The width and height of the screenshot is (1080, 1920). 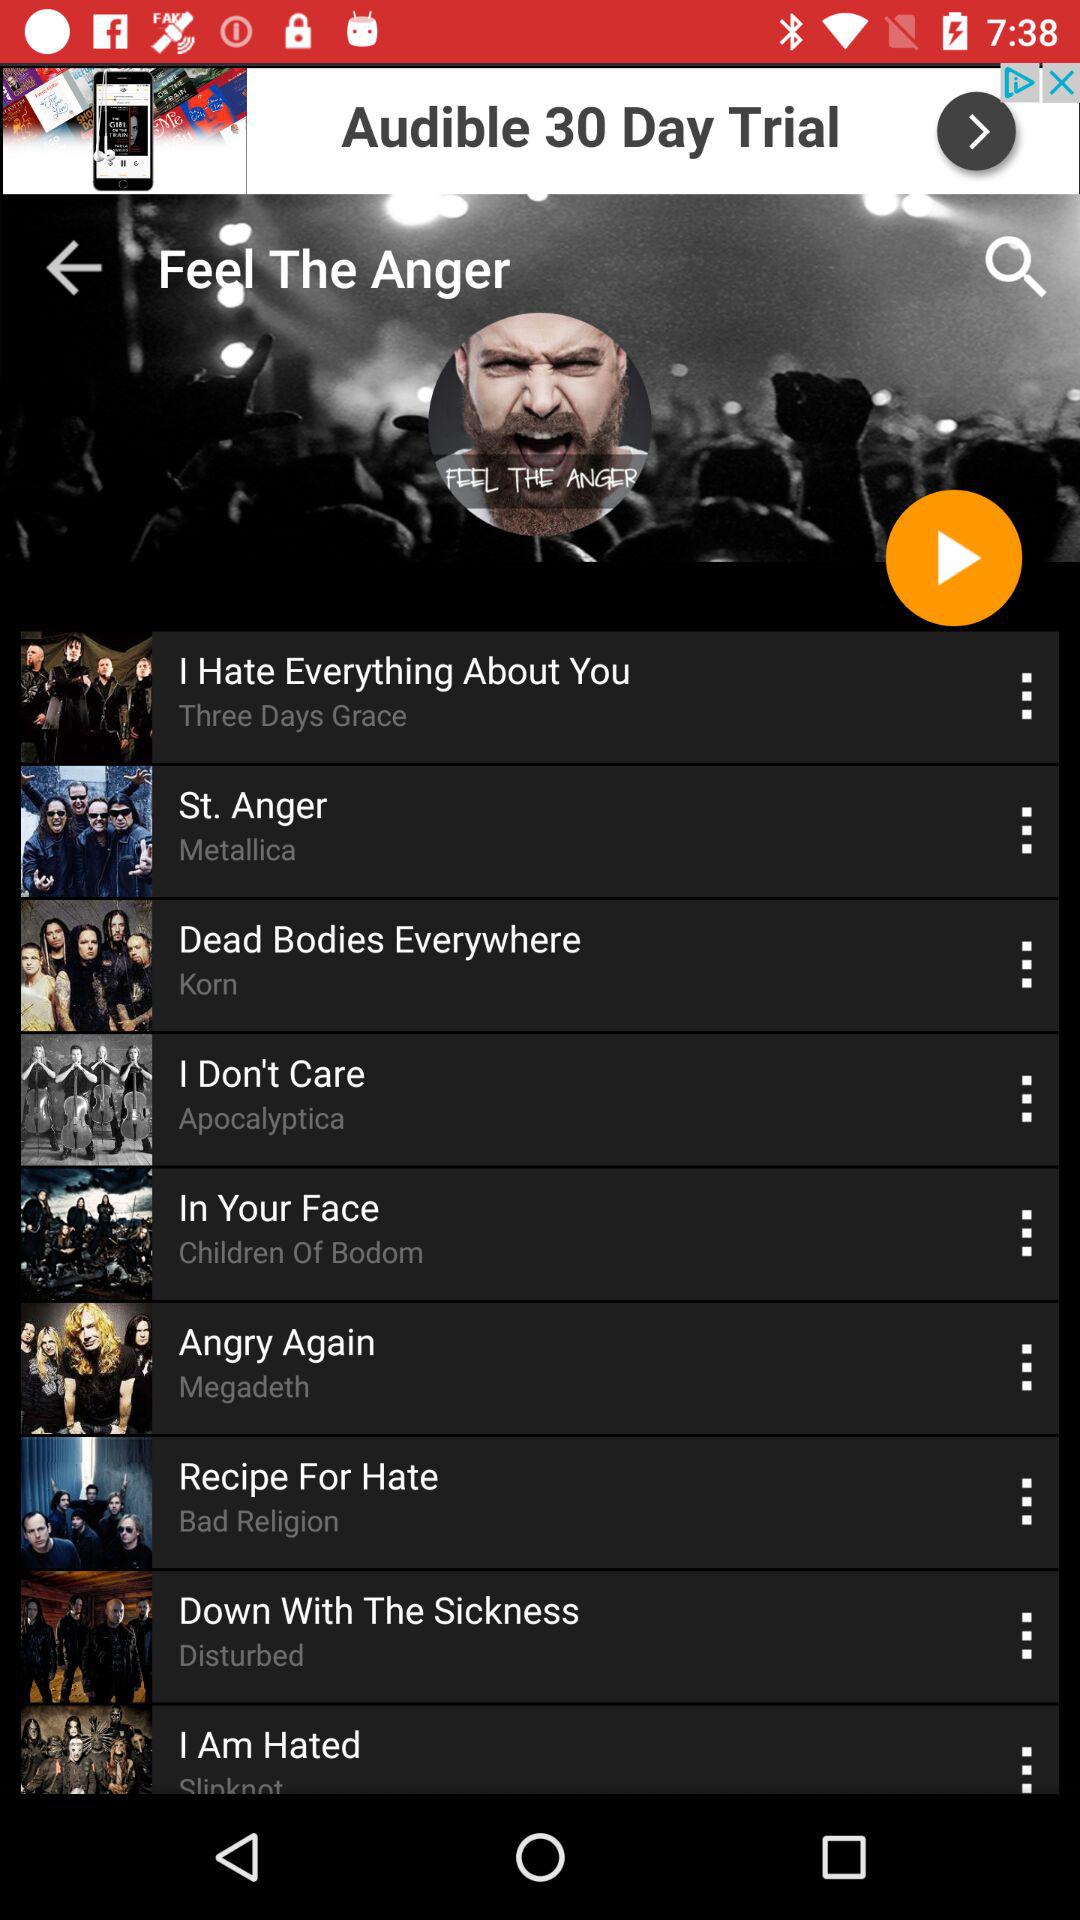 I want to click on view details of song, so click(x=1028, y=1100).